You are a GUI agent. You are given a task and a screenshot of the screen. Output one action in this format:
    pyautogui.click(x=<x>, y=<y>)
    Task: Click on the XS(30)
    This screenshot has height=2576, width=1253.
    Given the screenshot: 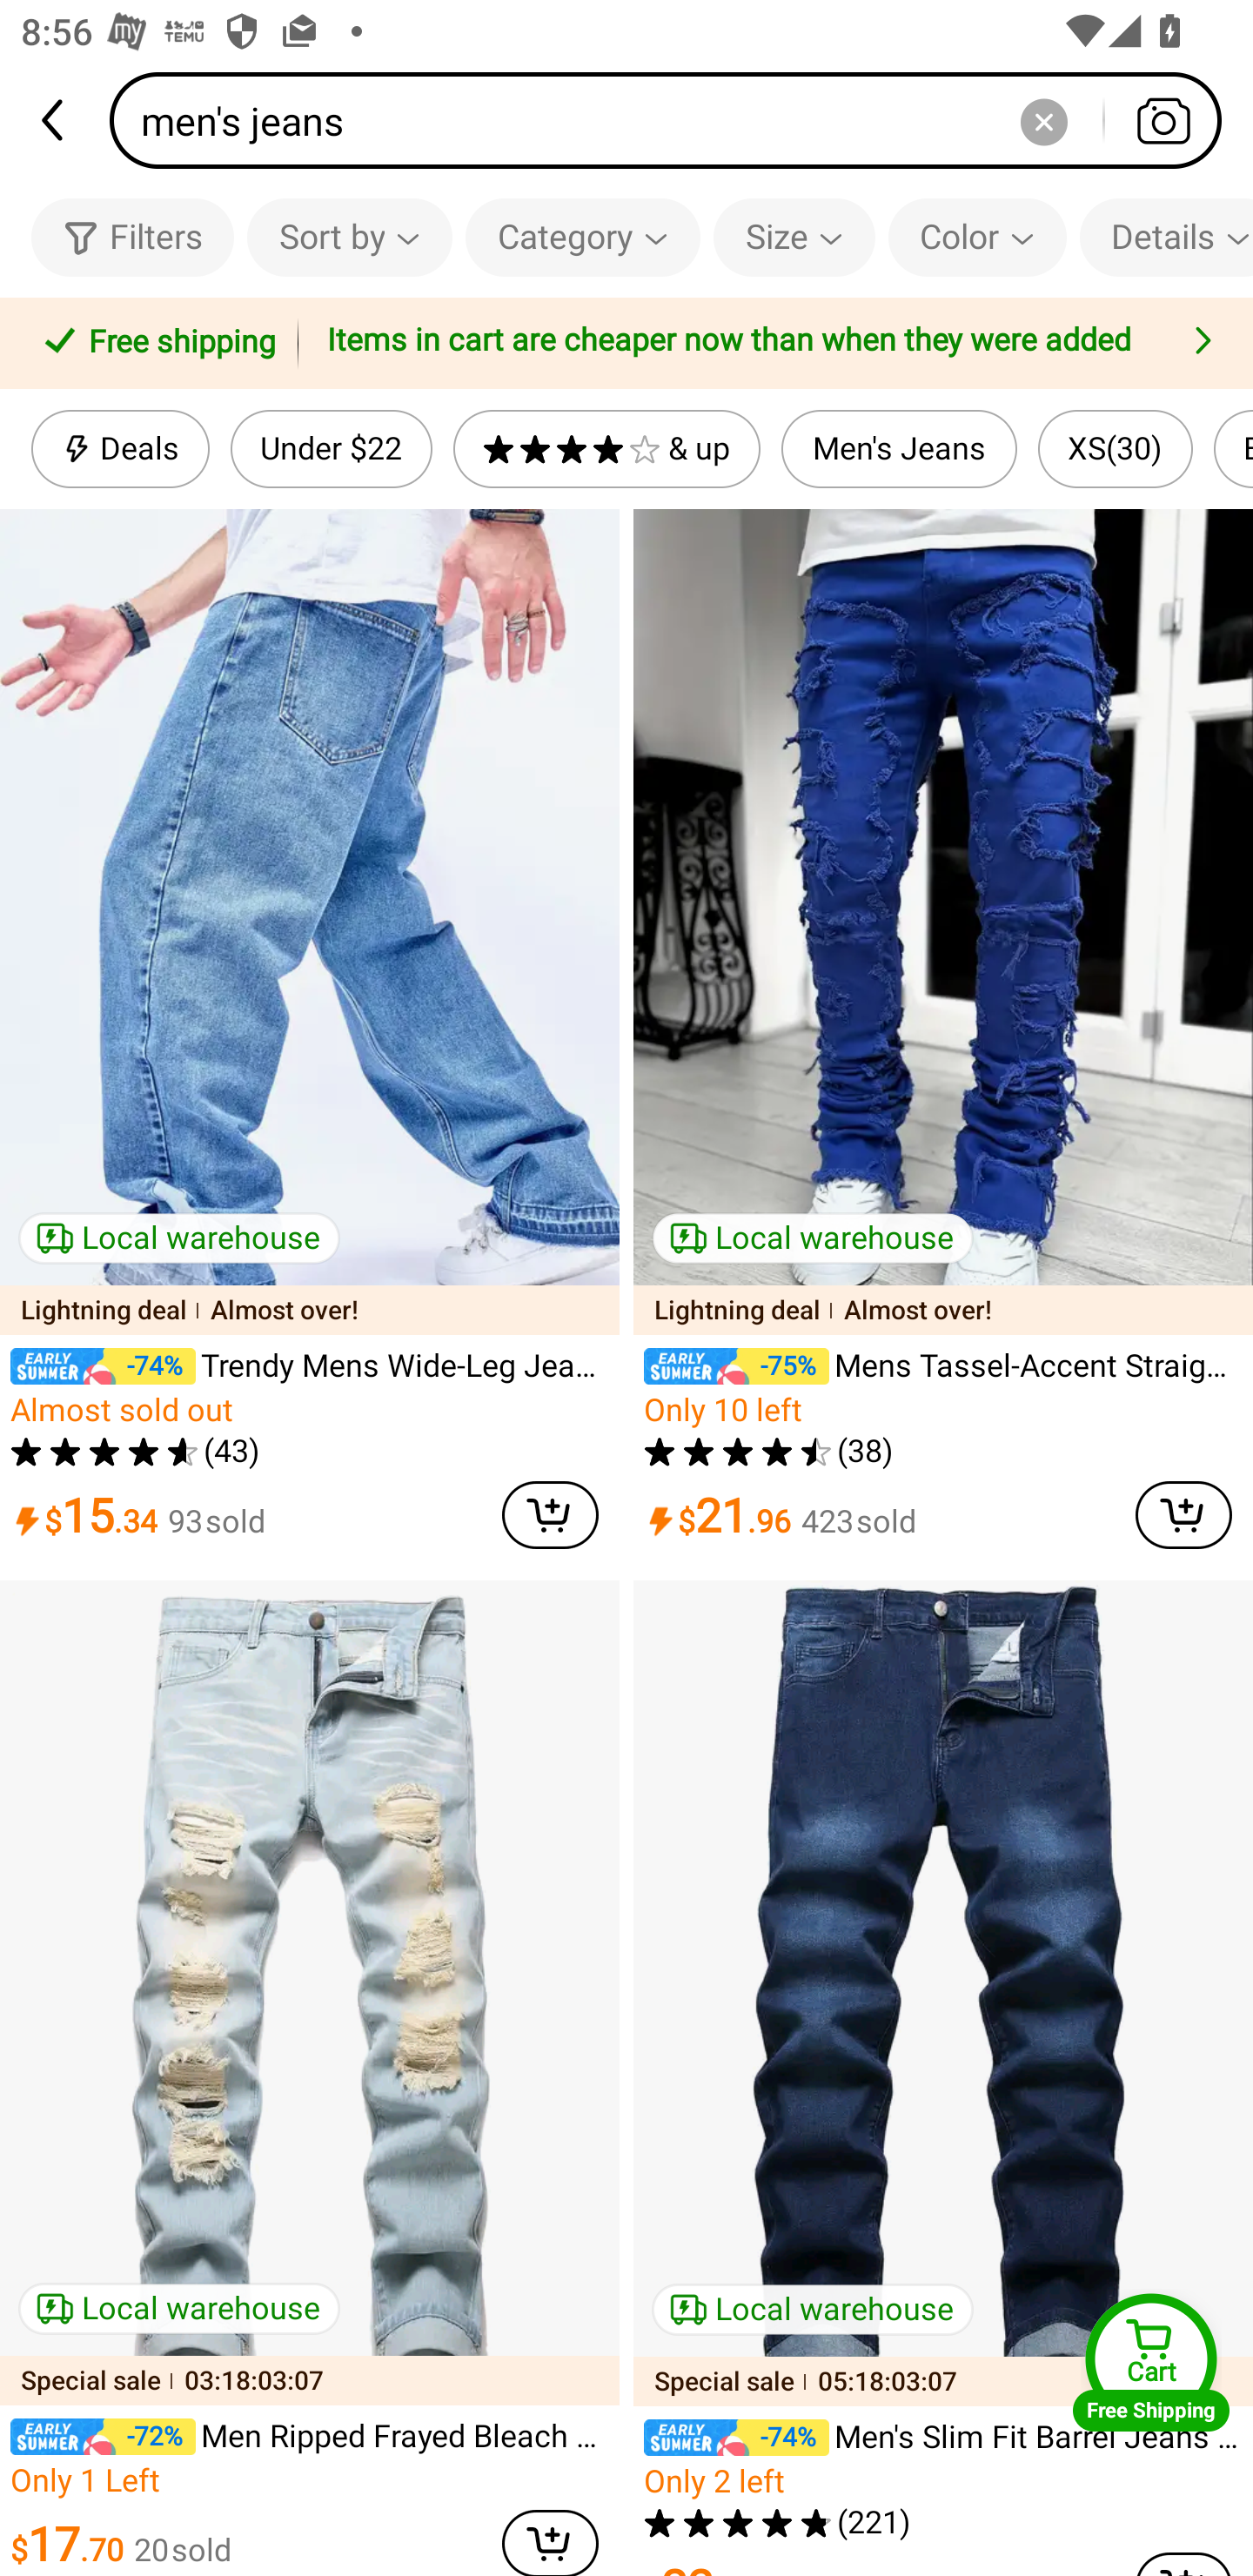 What is the action you would take?
    pyautogui.click(x=1115, y=449)
    